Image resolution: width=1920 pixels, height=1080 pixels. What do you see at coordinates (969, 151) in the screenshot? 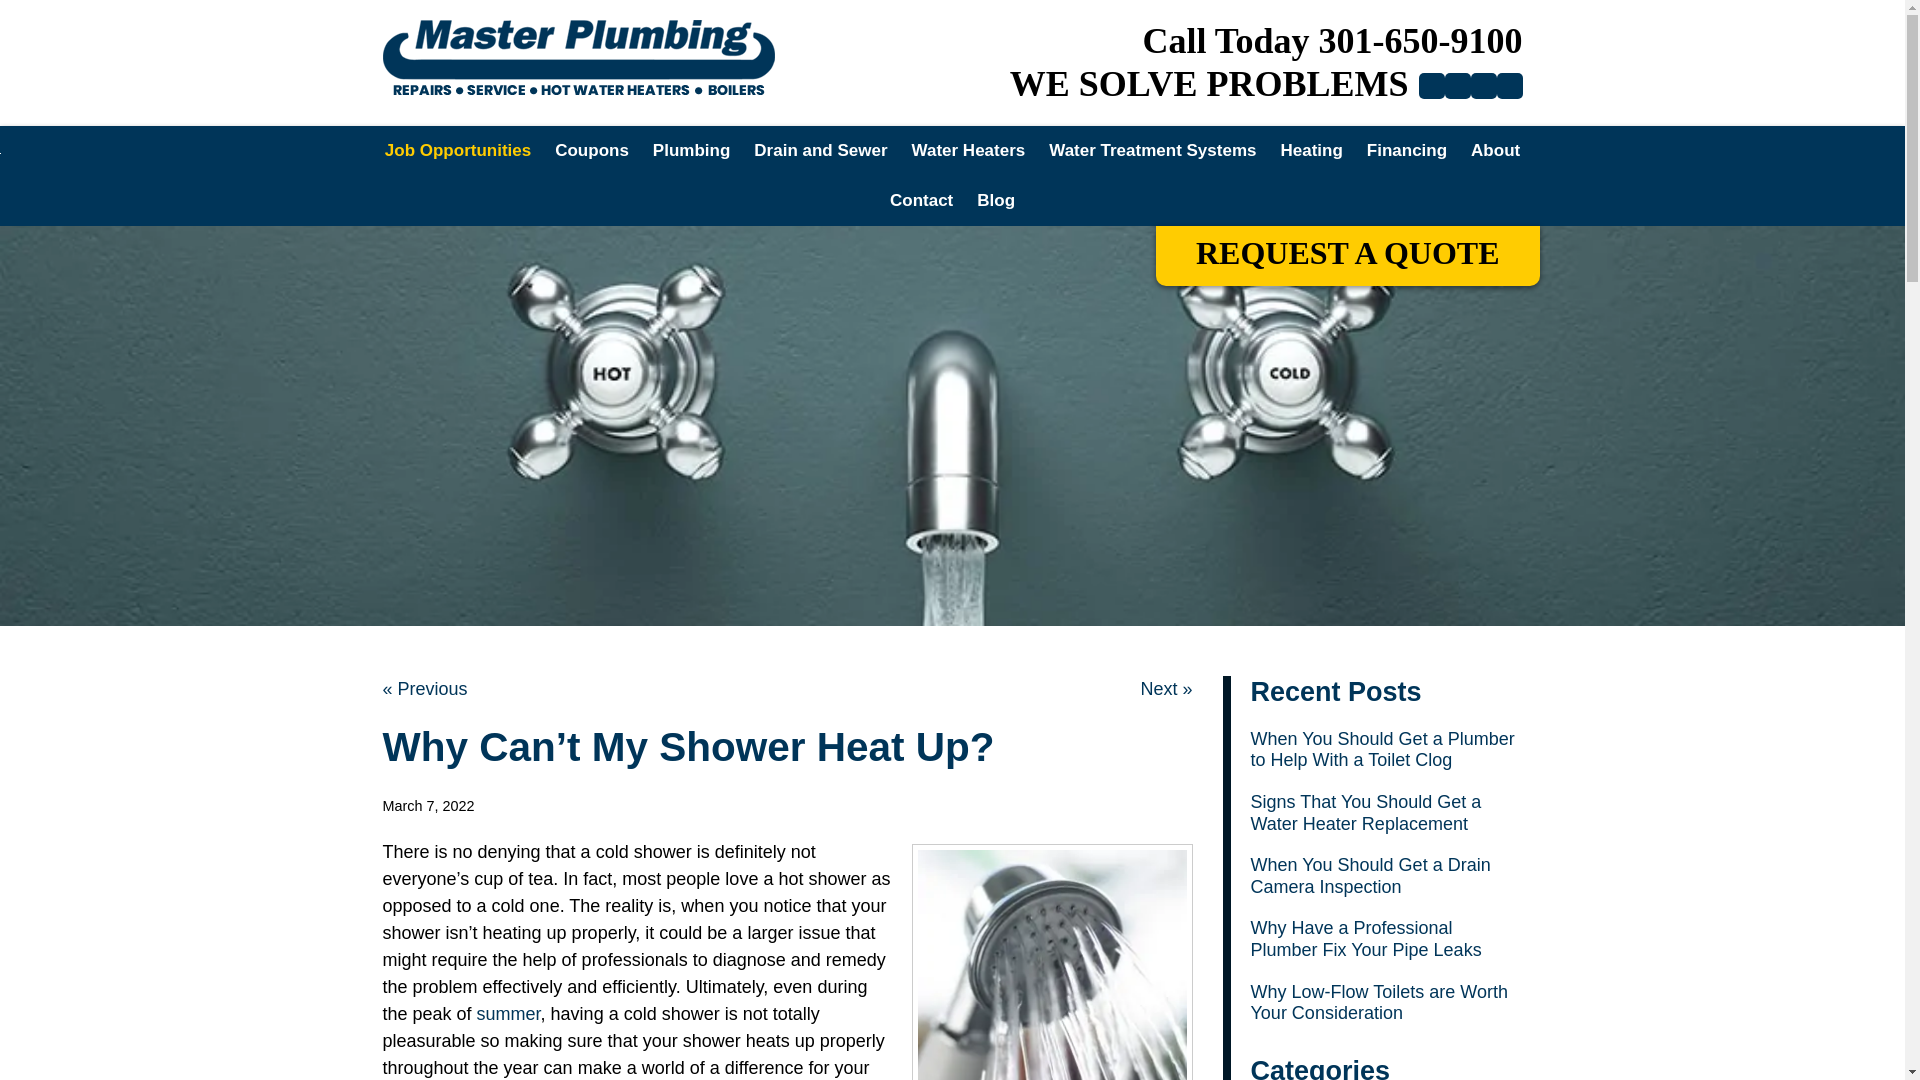
I see `Water Heaters` at bounding box center [969, 151].